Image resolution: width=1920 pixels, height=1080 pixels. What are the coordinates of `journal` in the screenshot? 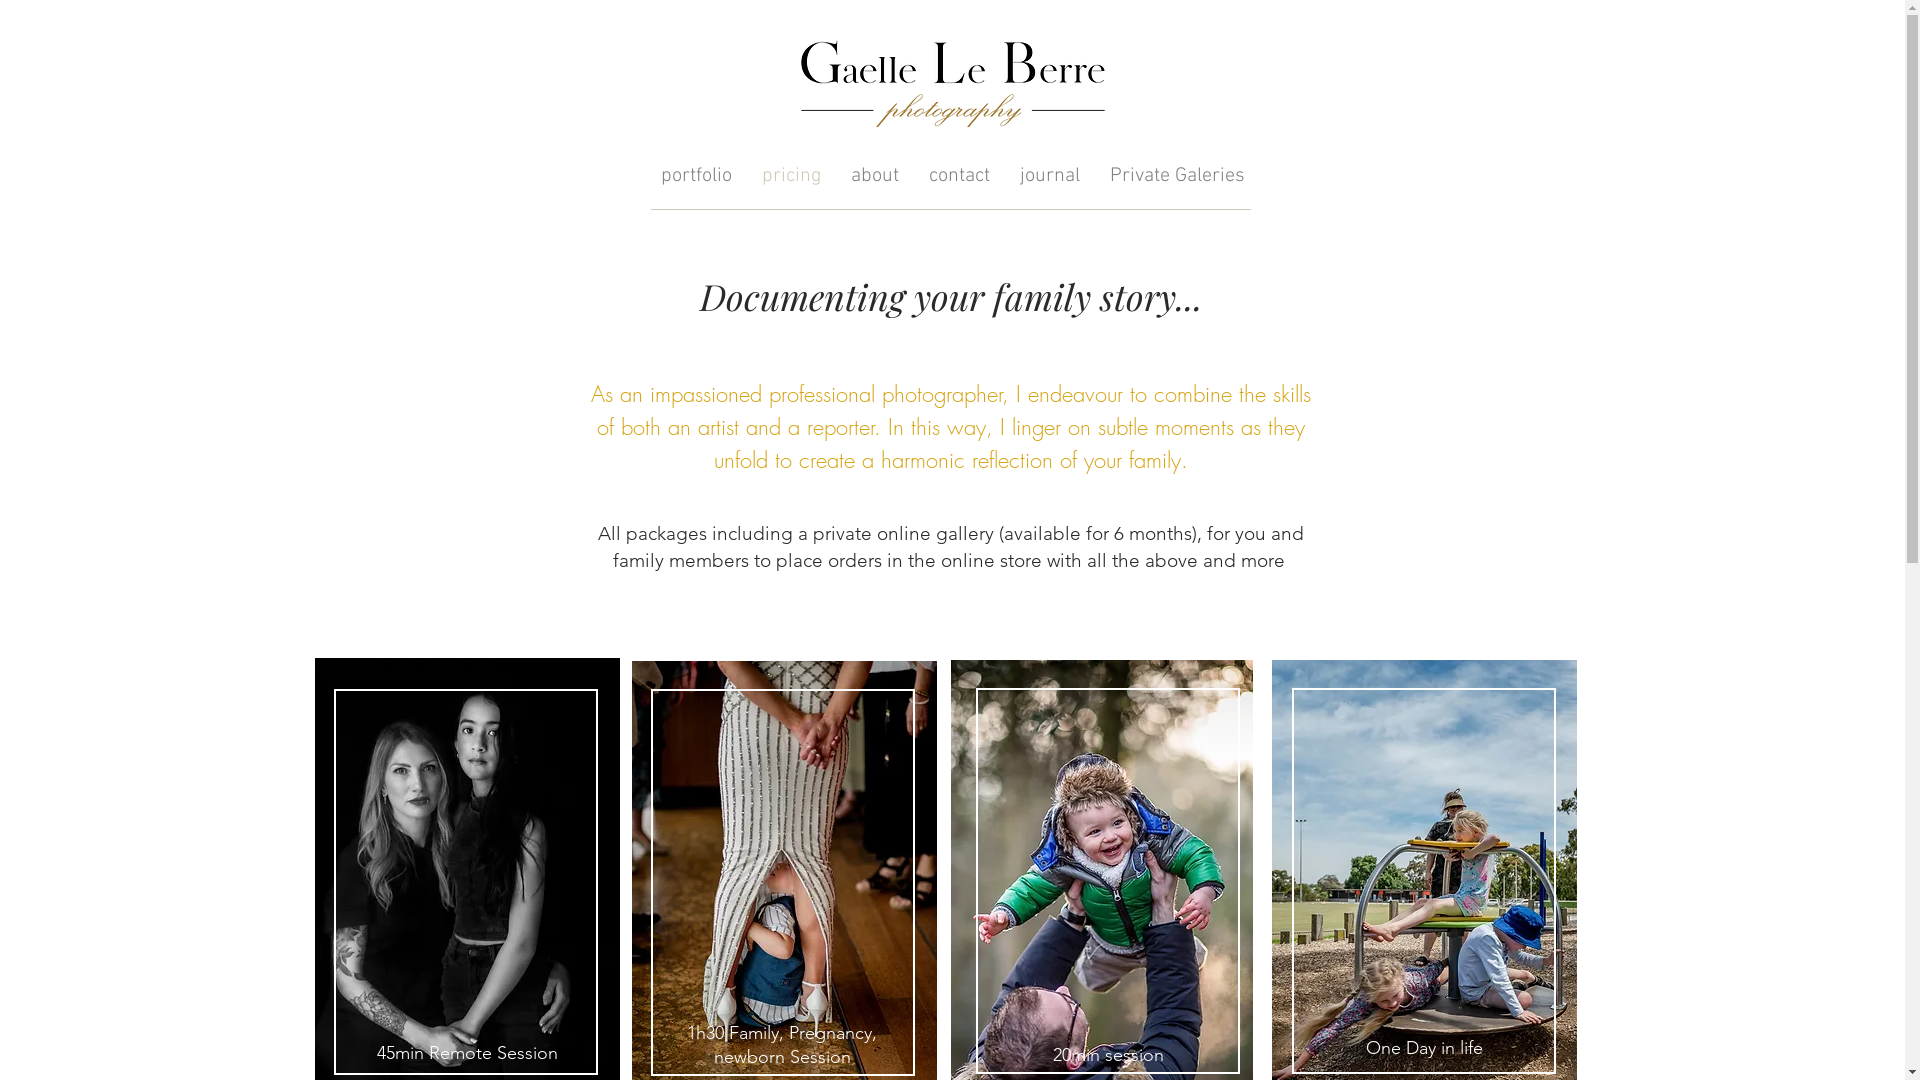 It's located at (1050, 174).